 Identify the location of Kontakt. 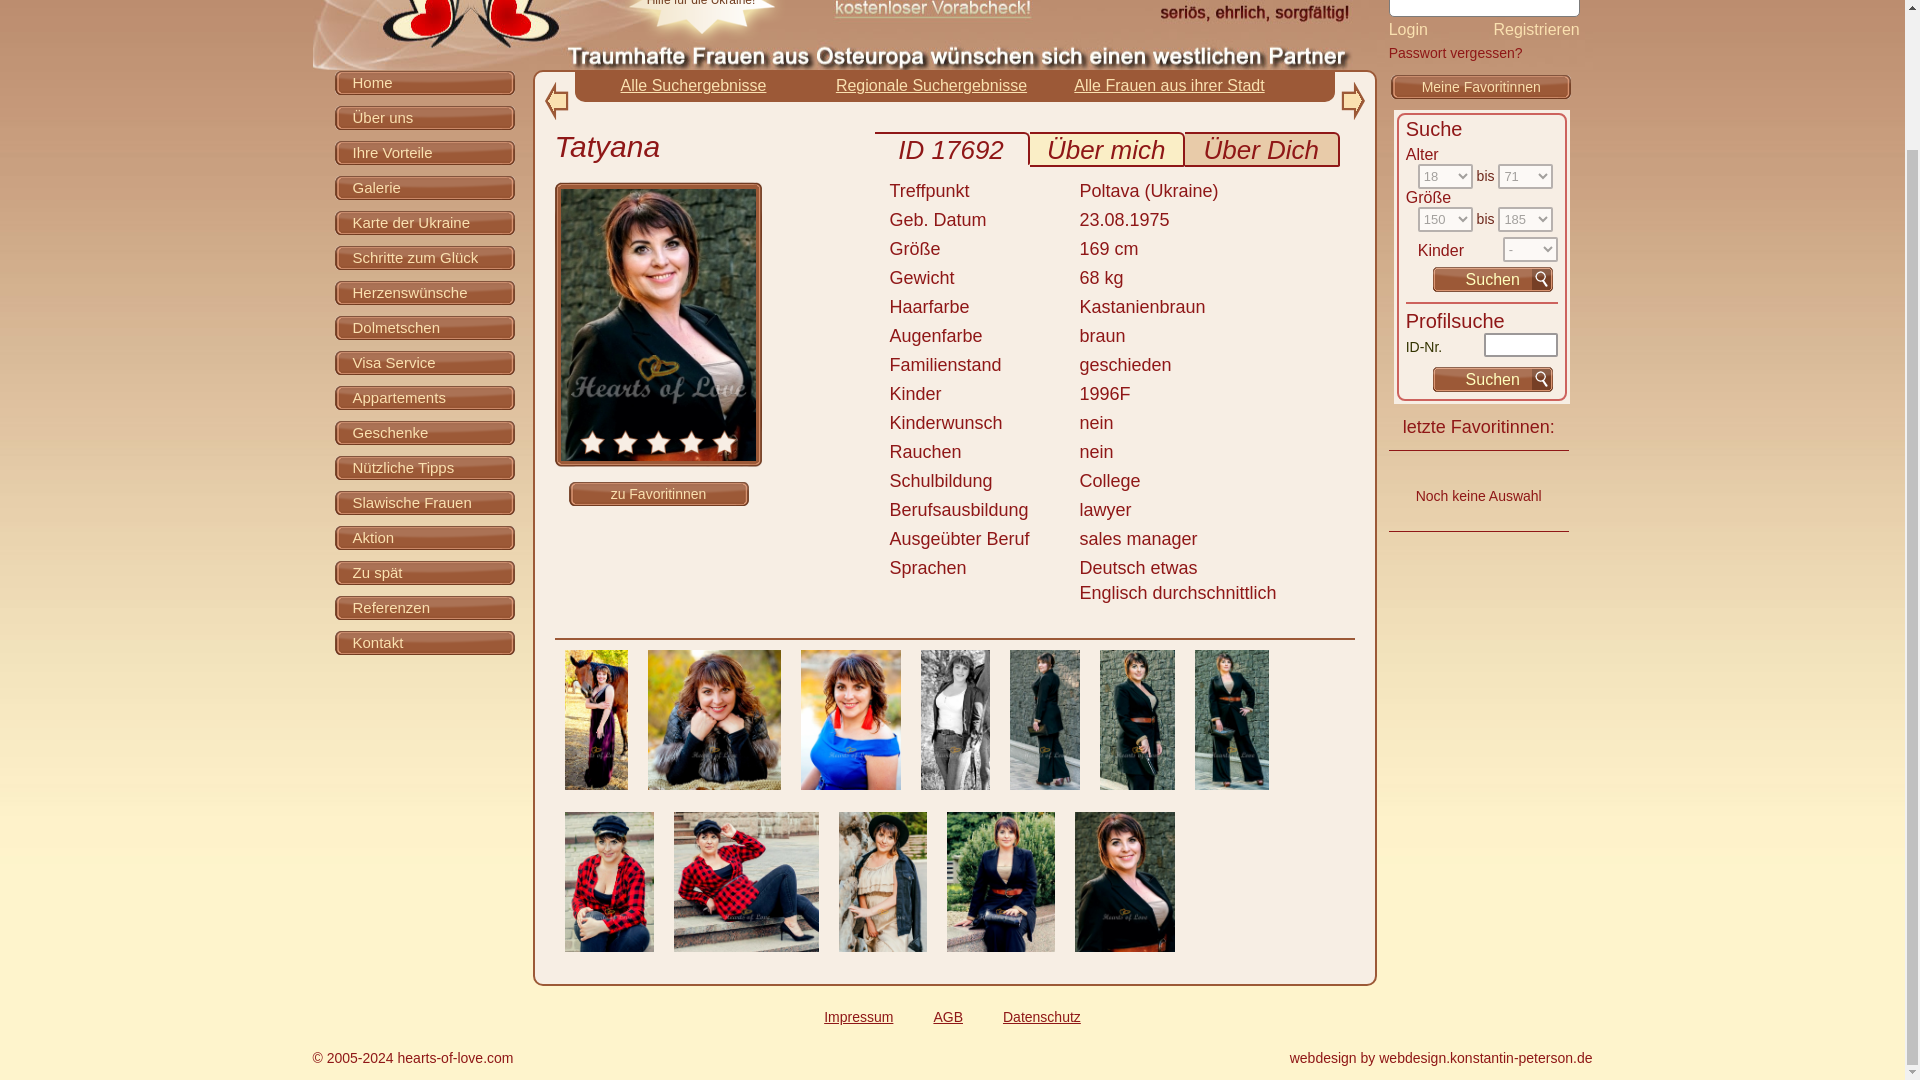
(424, 186).